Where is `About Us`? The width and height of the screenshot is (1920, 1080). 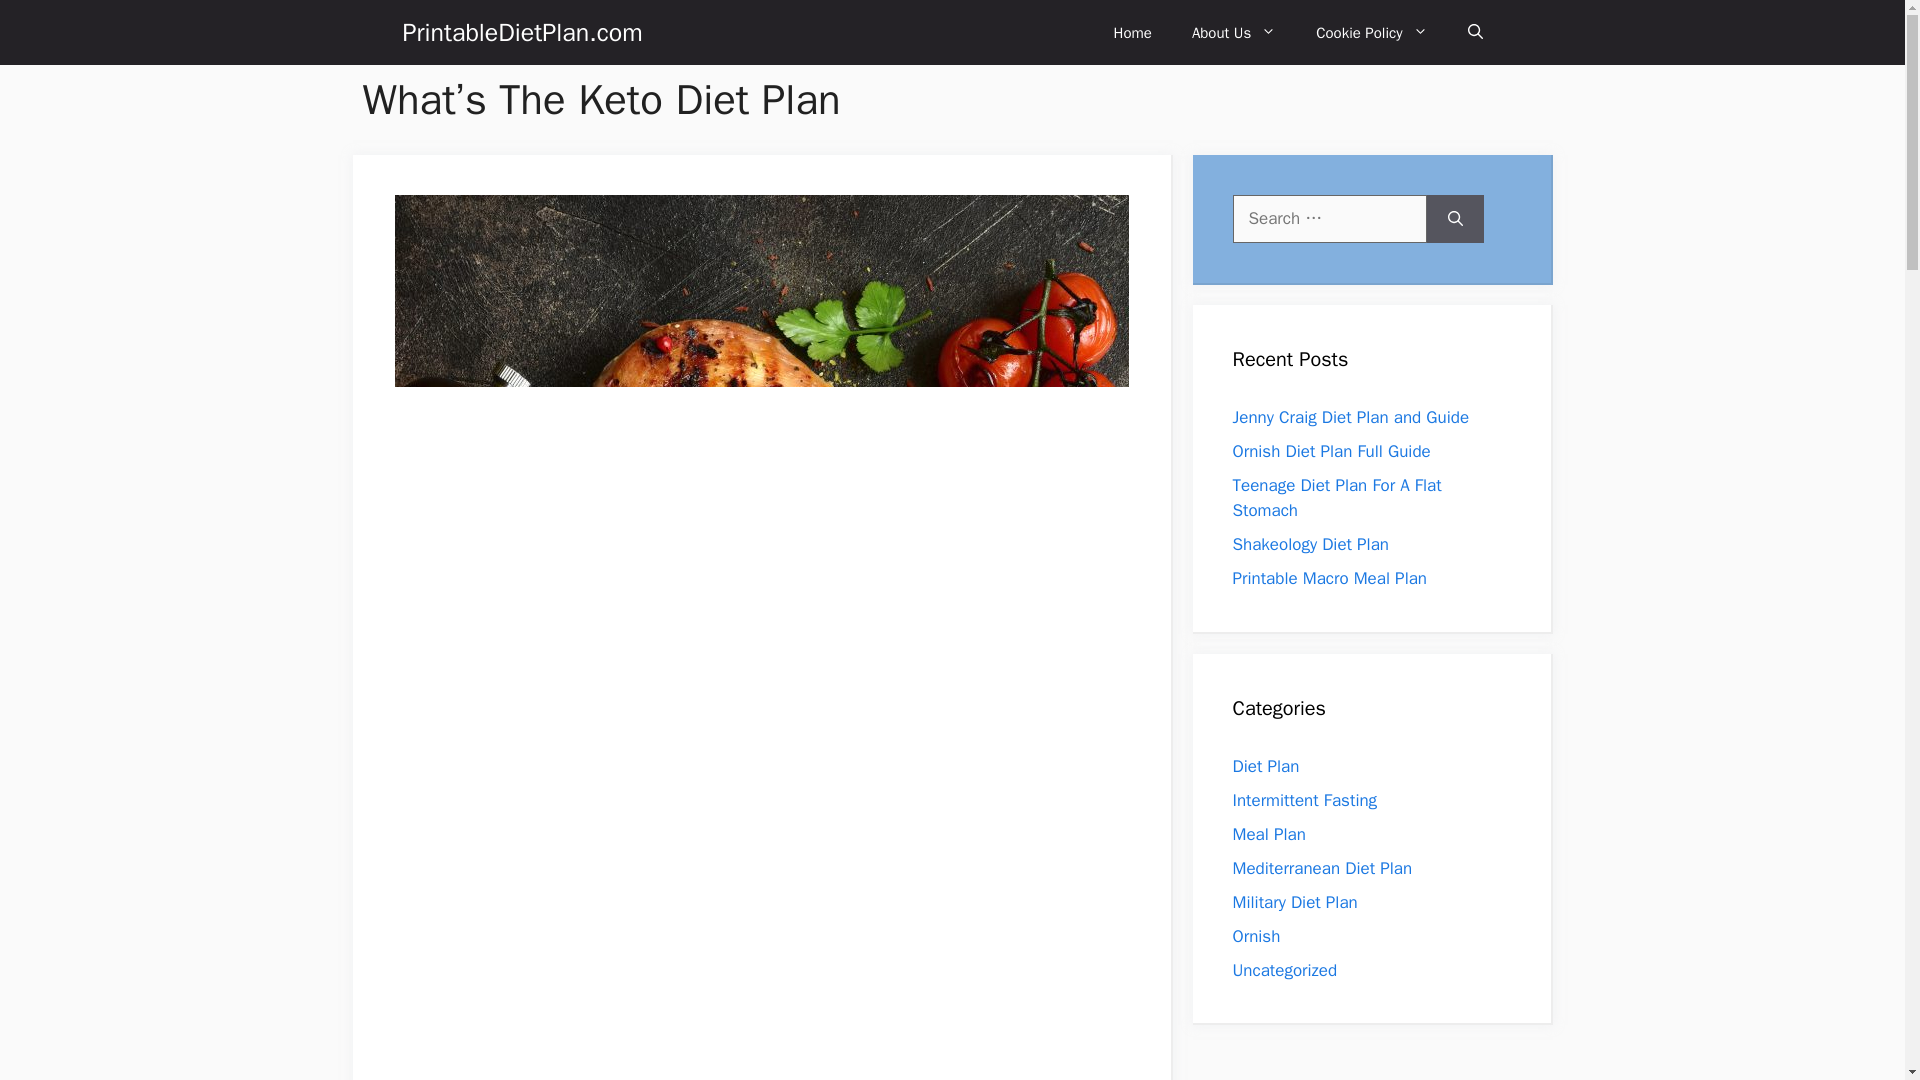 About Us is located at coordinates (1234, 32).